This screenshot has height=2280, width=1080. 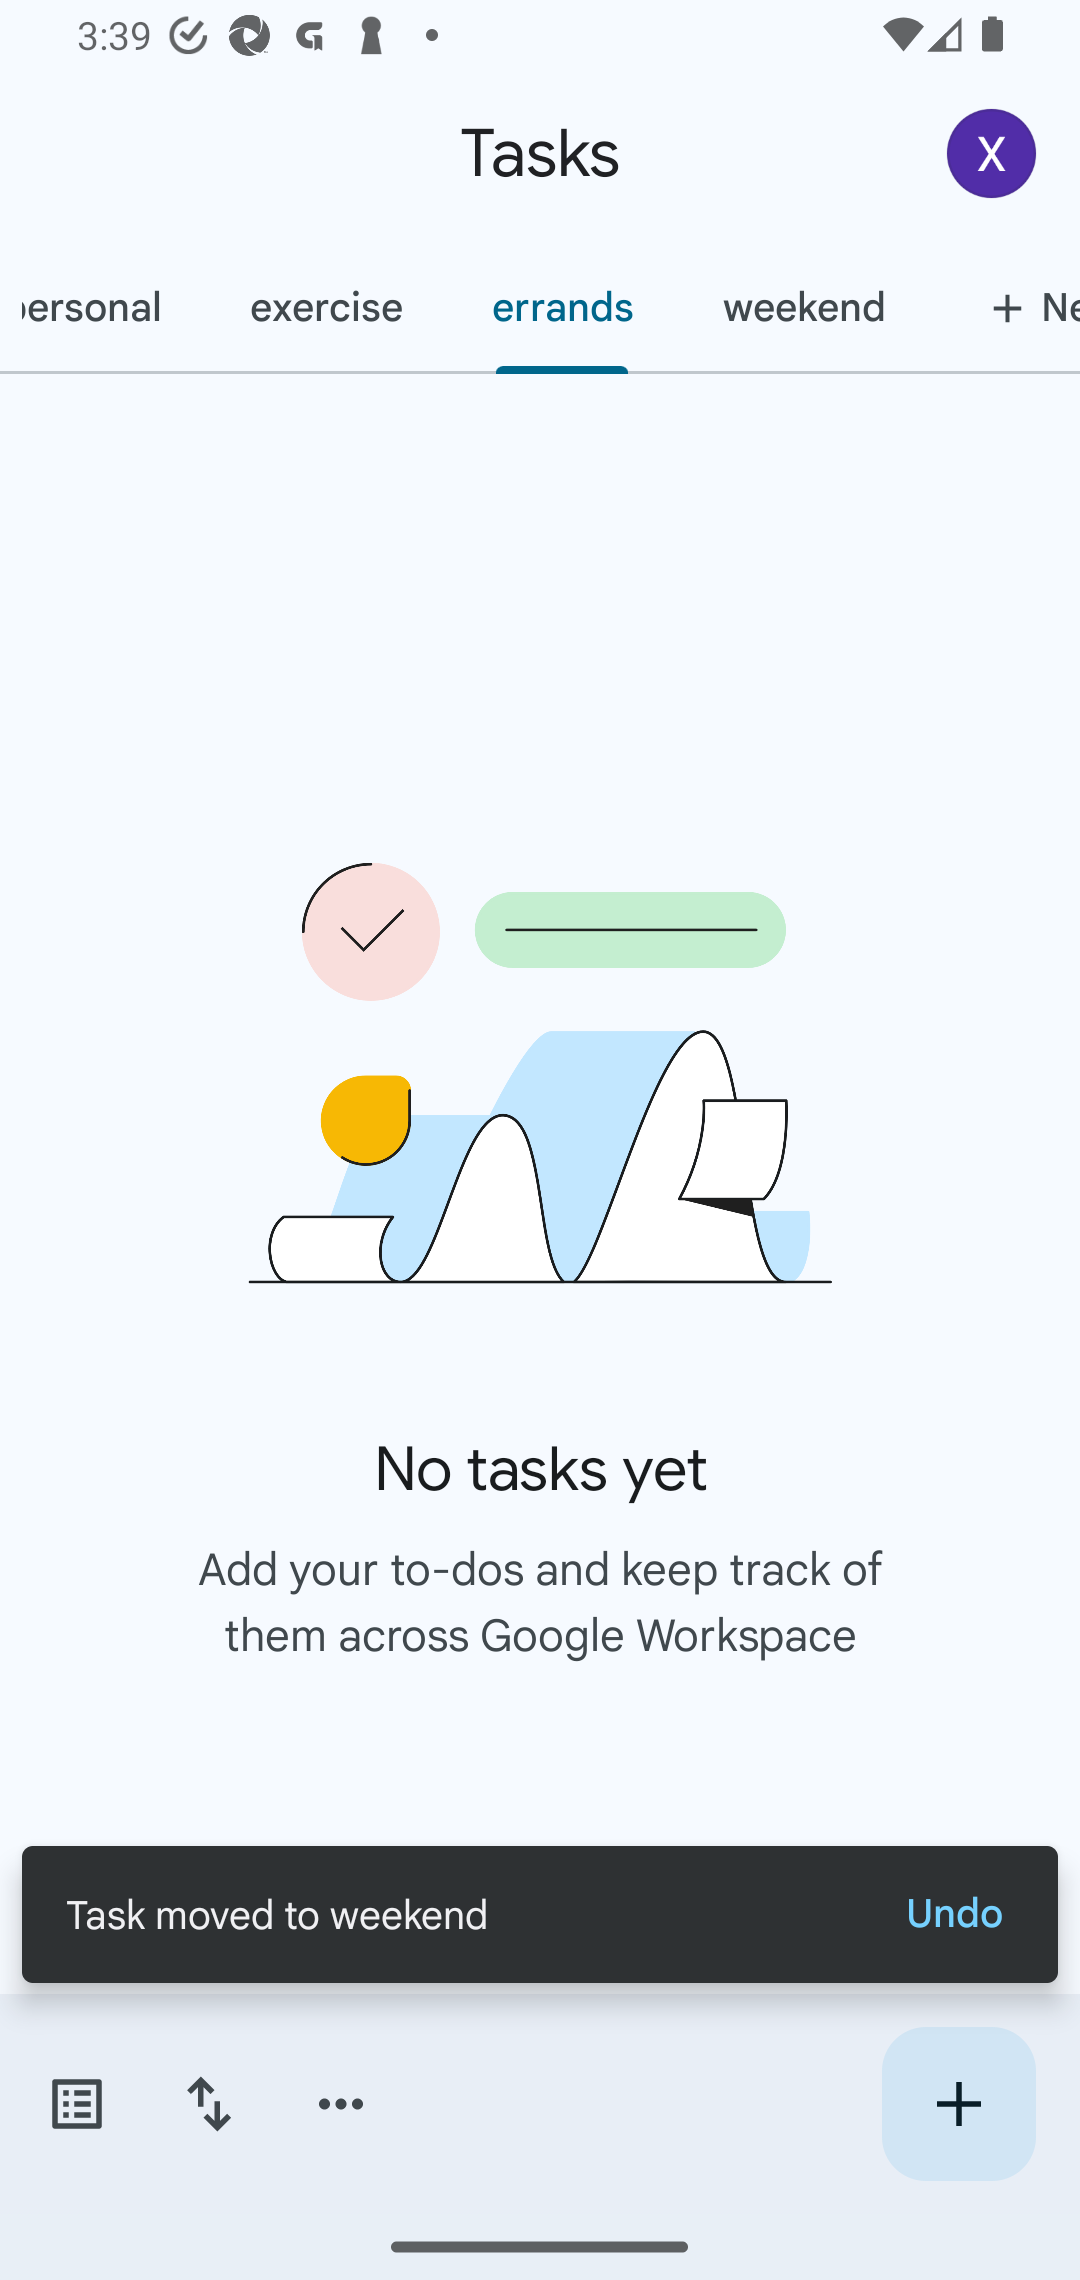 What do you see at coordinates (208, 2104) in the screenshot?
I see `Change sort order` at bounding box center [208, 2104].